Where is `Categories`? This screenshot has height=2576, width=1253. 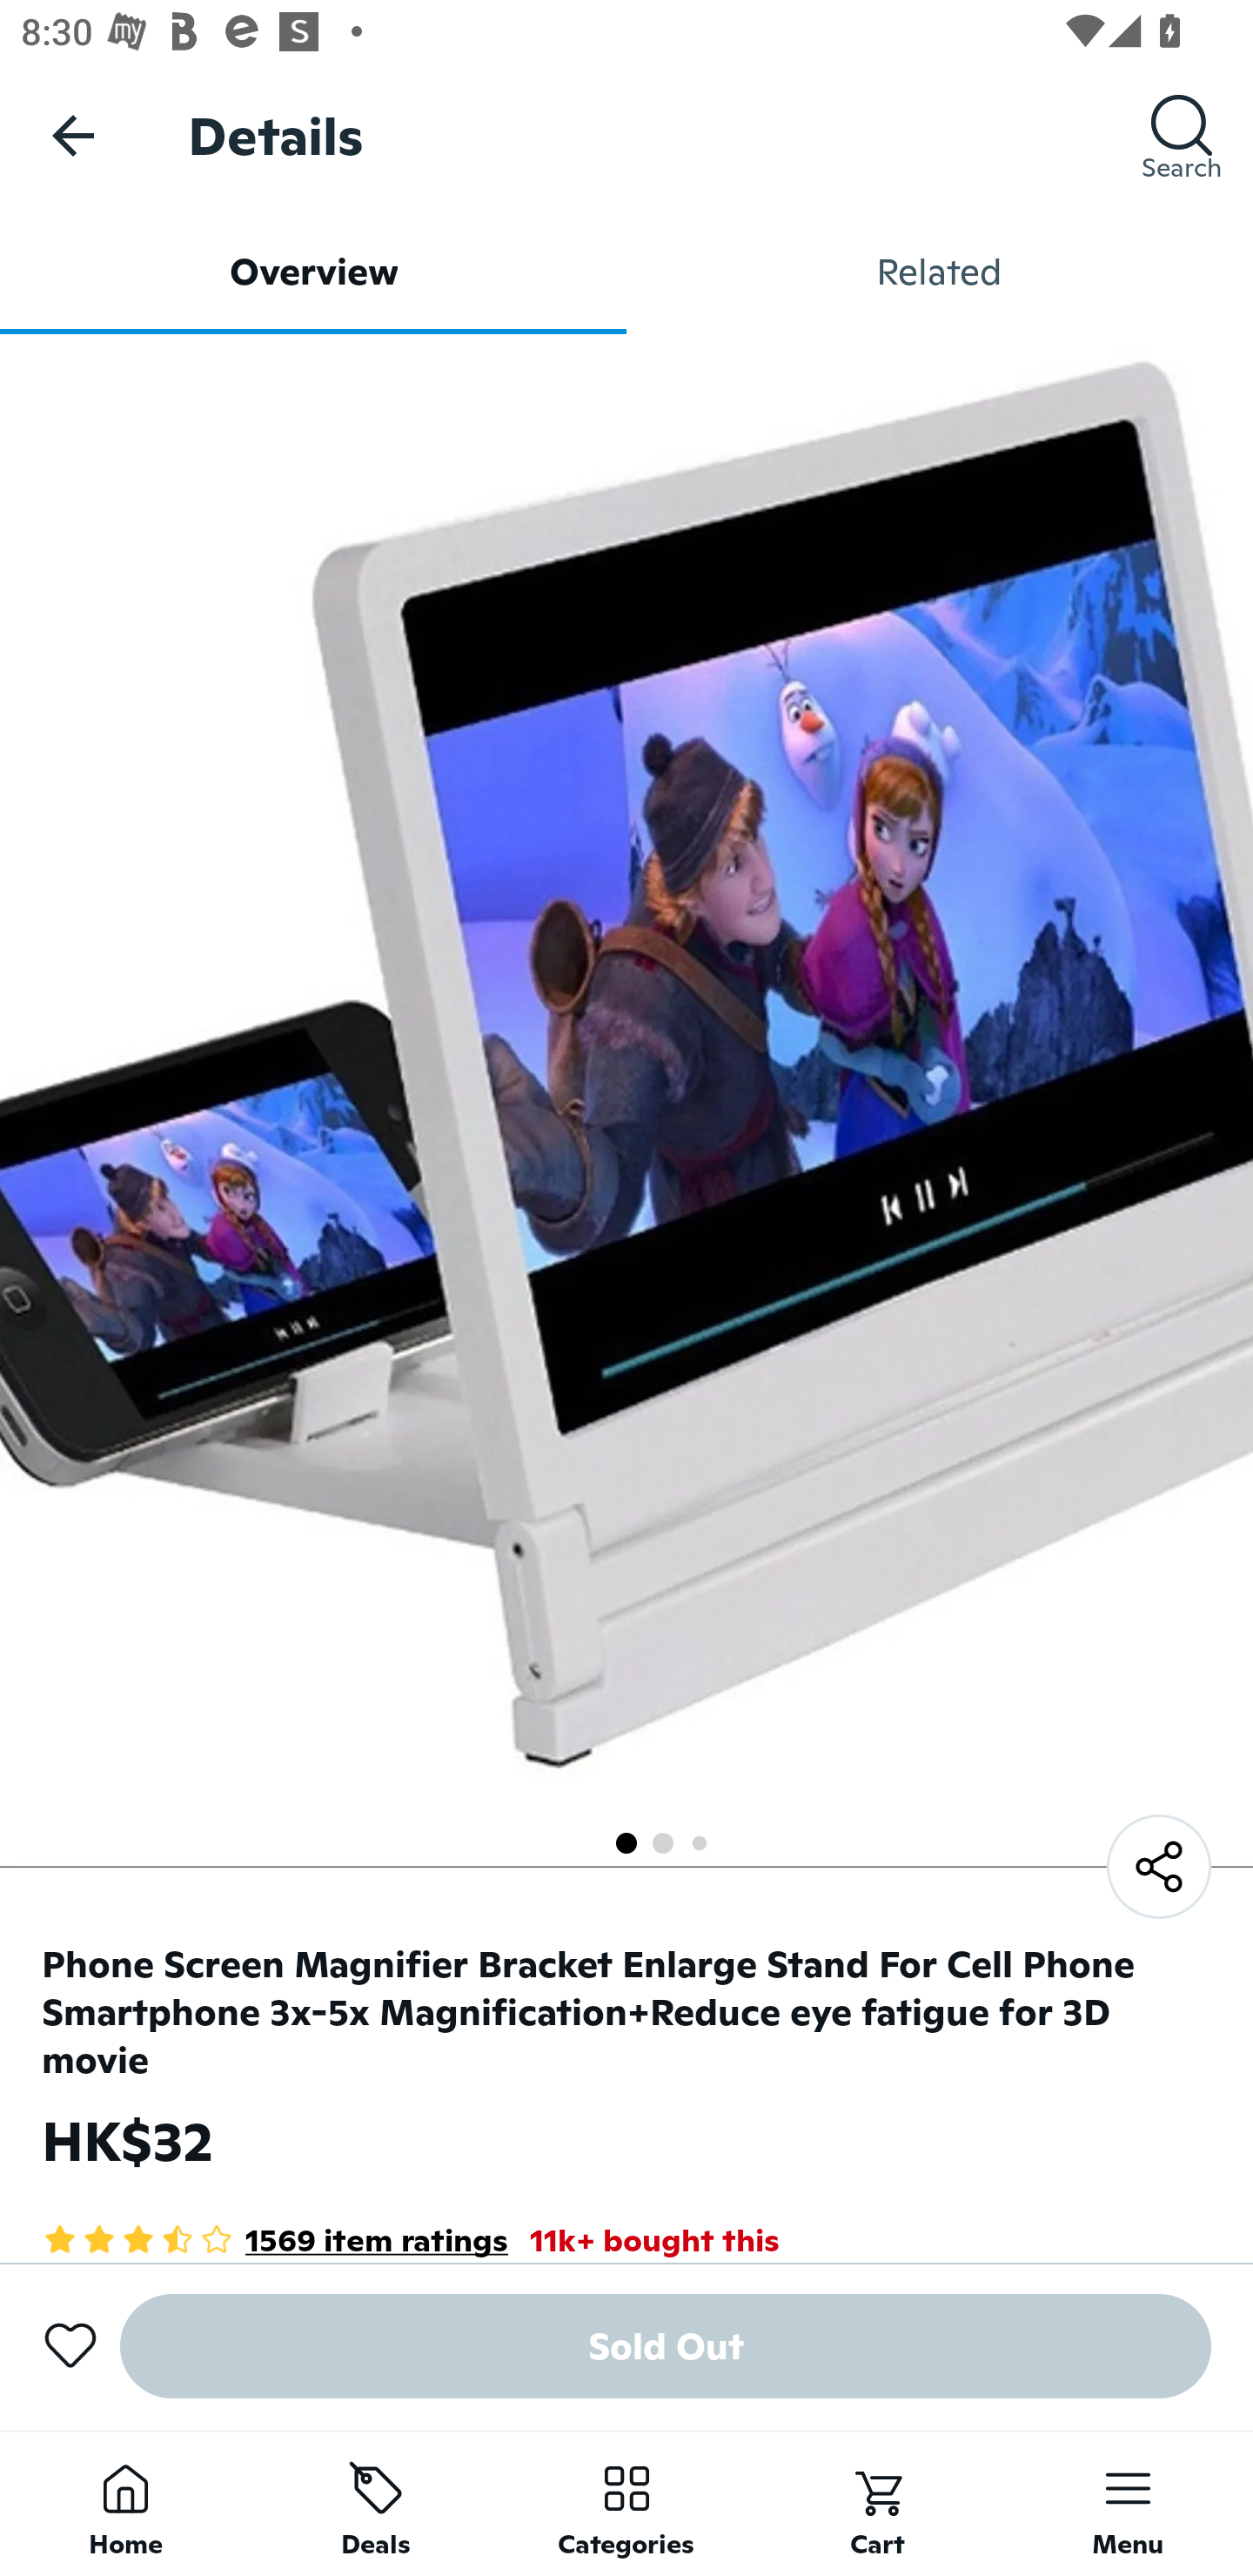 Categories is located at coordinates (626, 2503).